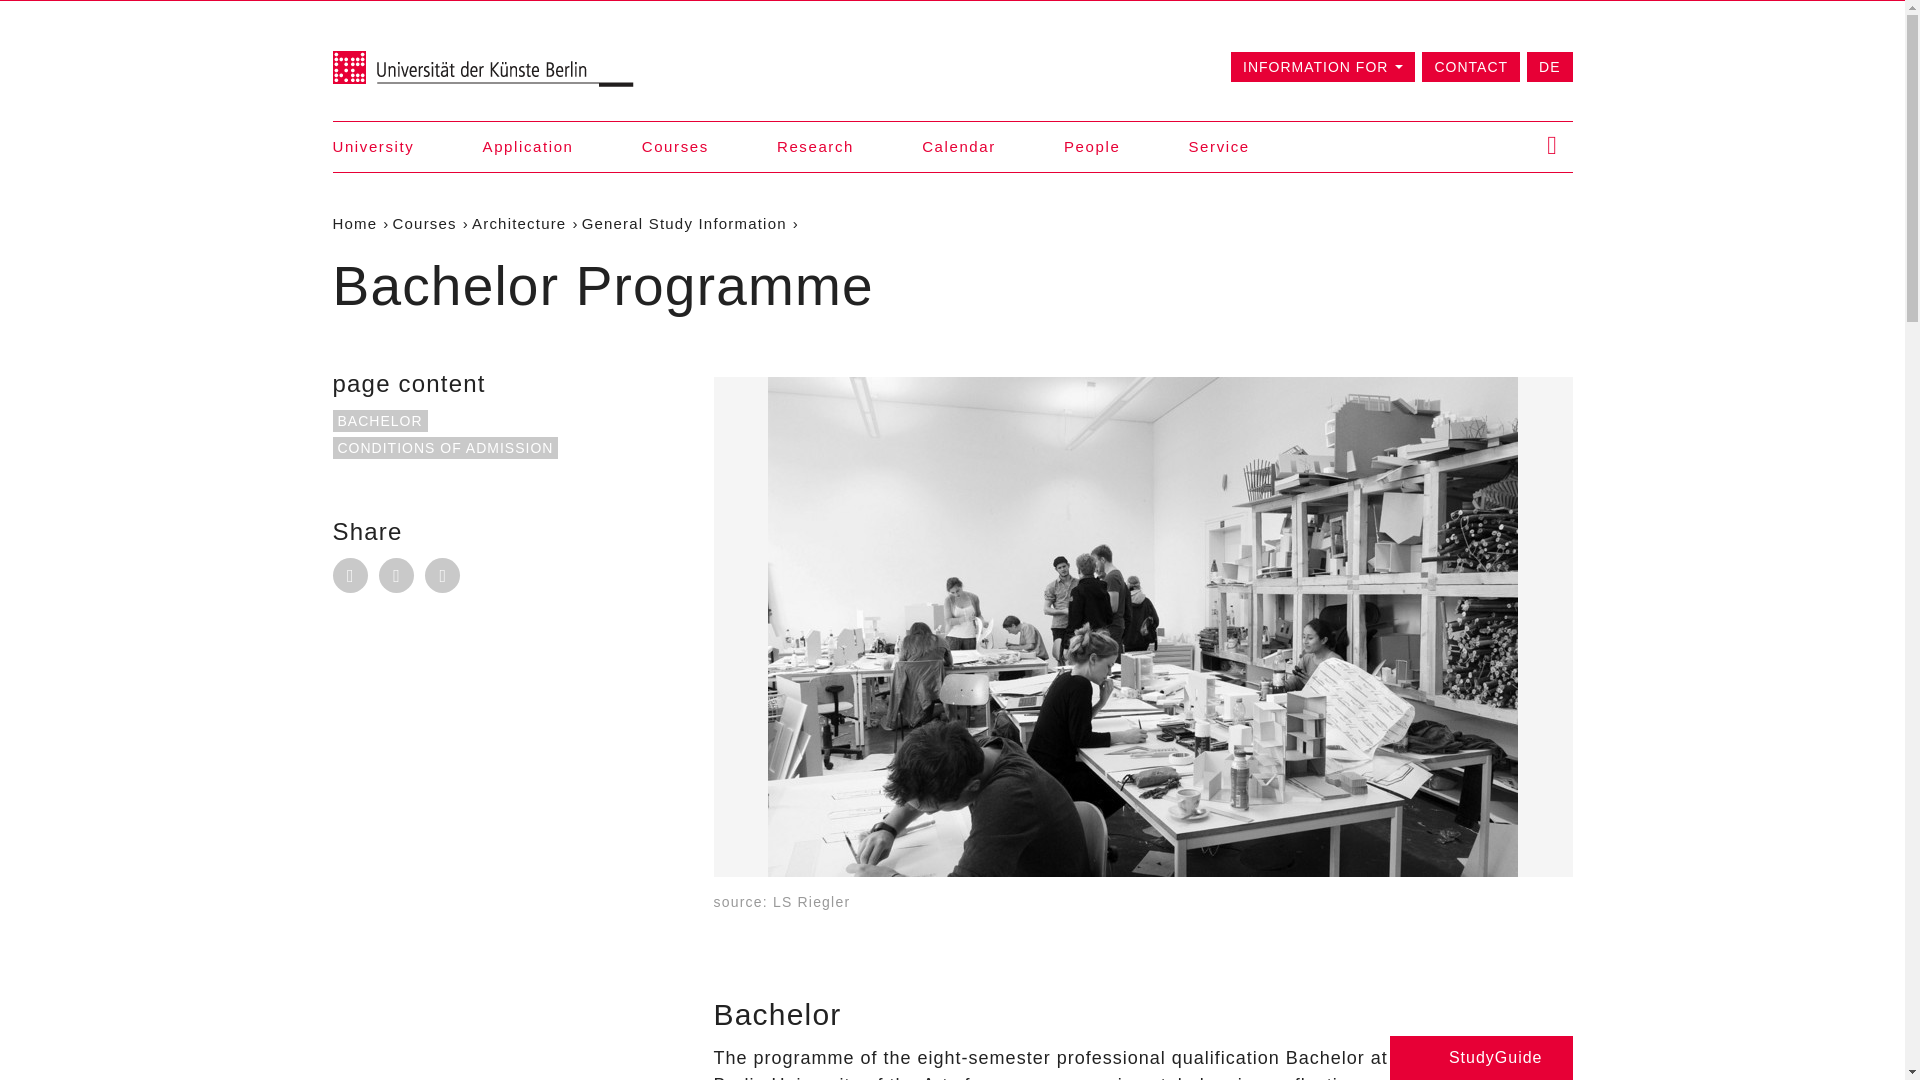  What do you see at coordinates (442, 575) in the screenshot?
I see `Share on Twitter` at bounding box center [442, 575].